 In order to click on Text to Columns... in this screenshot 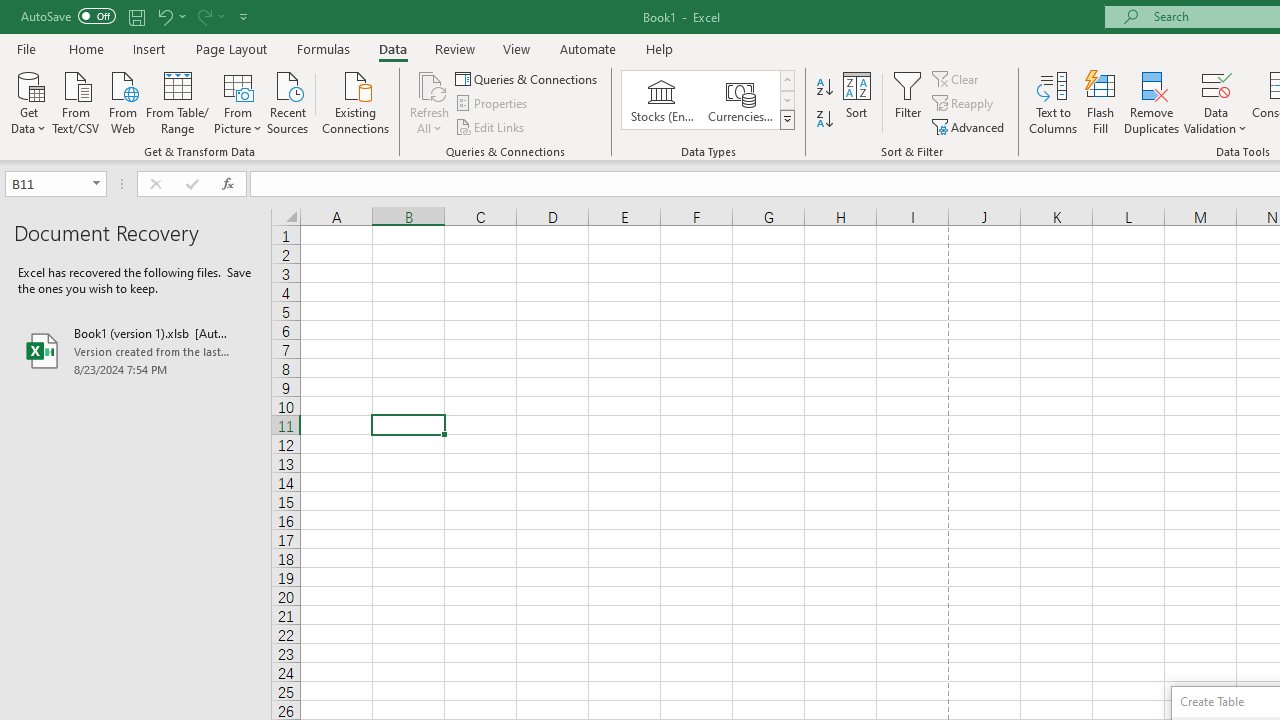, I will do `click(1053, 102)`.